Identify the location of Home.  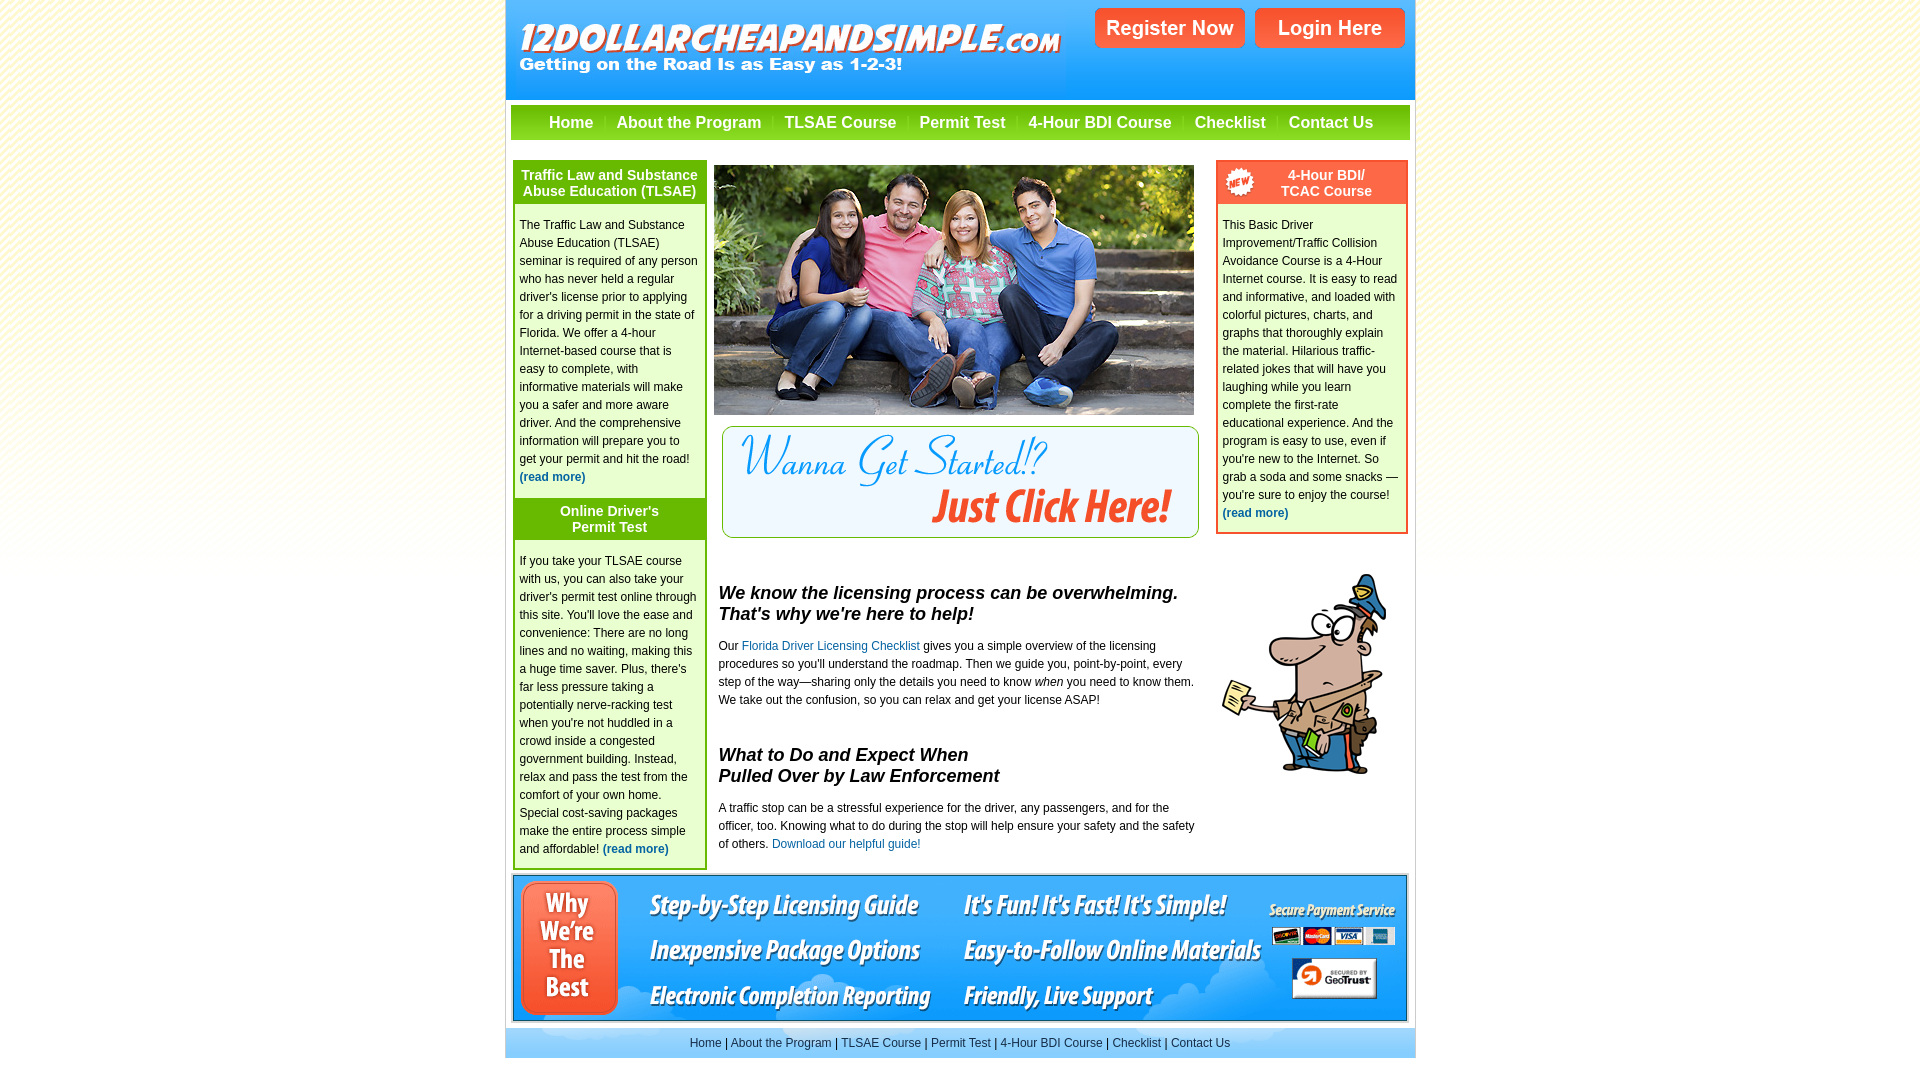
(571, 122).